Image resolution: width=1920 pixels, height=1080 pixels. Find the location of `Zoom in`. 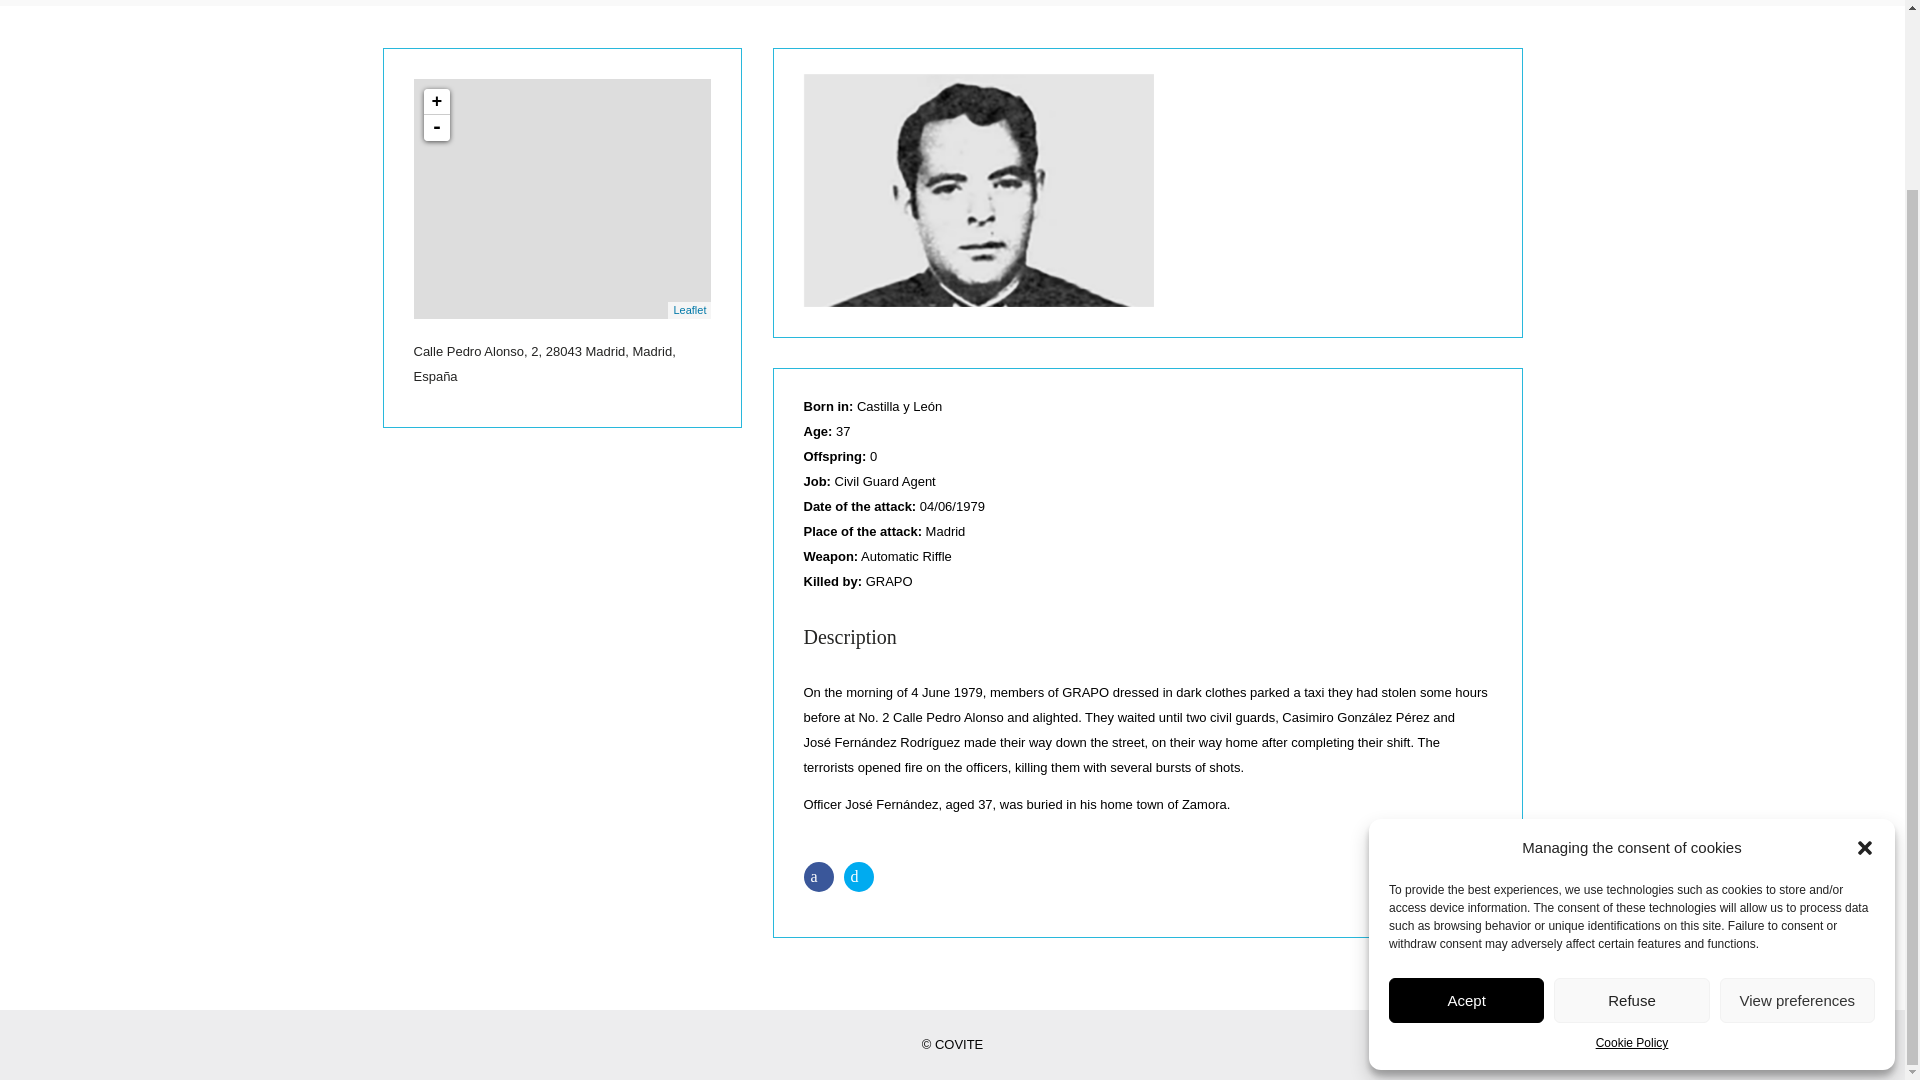

Zoom in is located at coordinates (436, 101).